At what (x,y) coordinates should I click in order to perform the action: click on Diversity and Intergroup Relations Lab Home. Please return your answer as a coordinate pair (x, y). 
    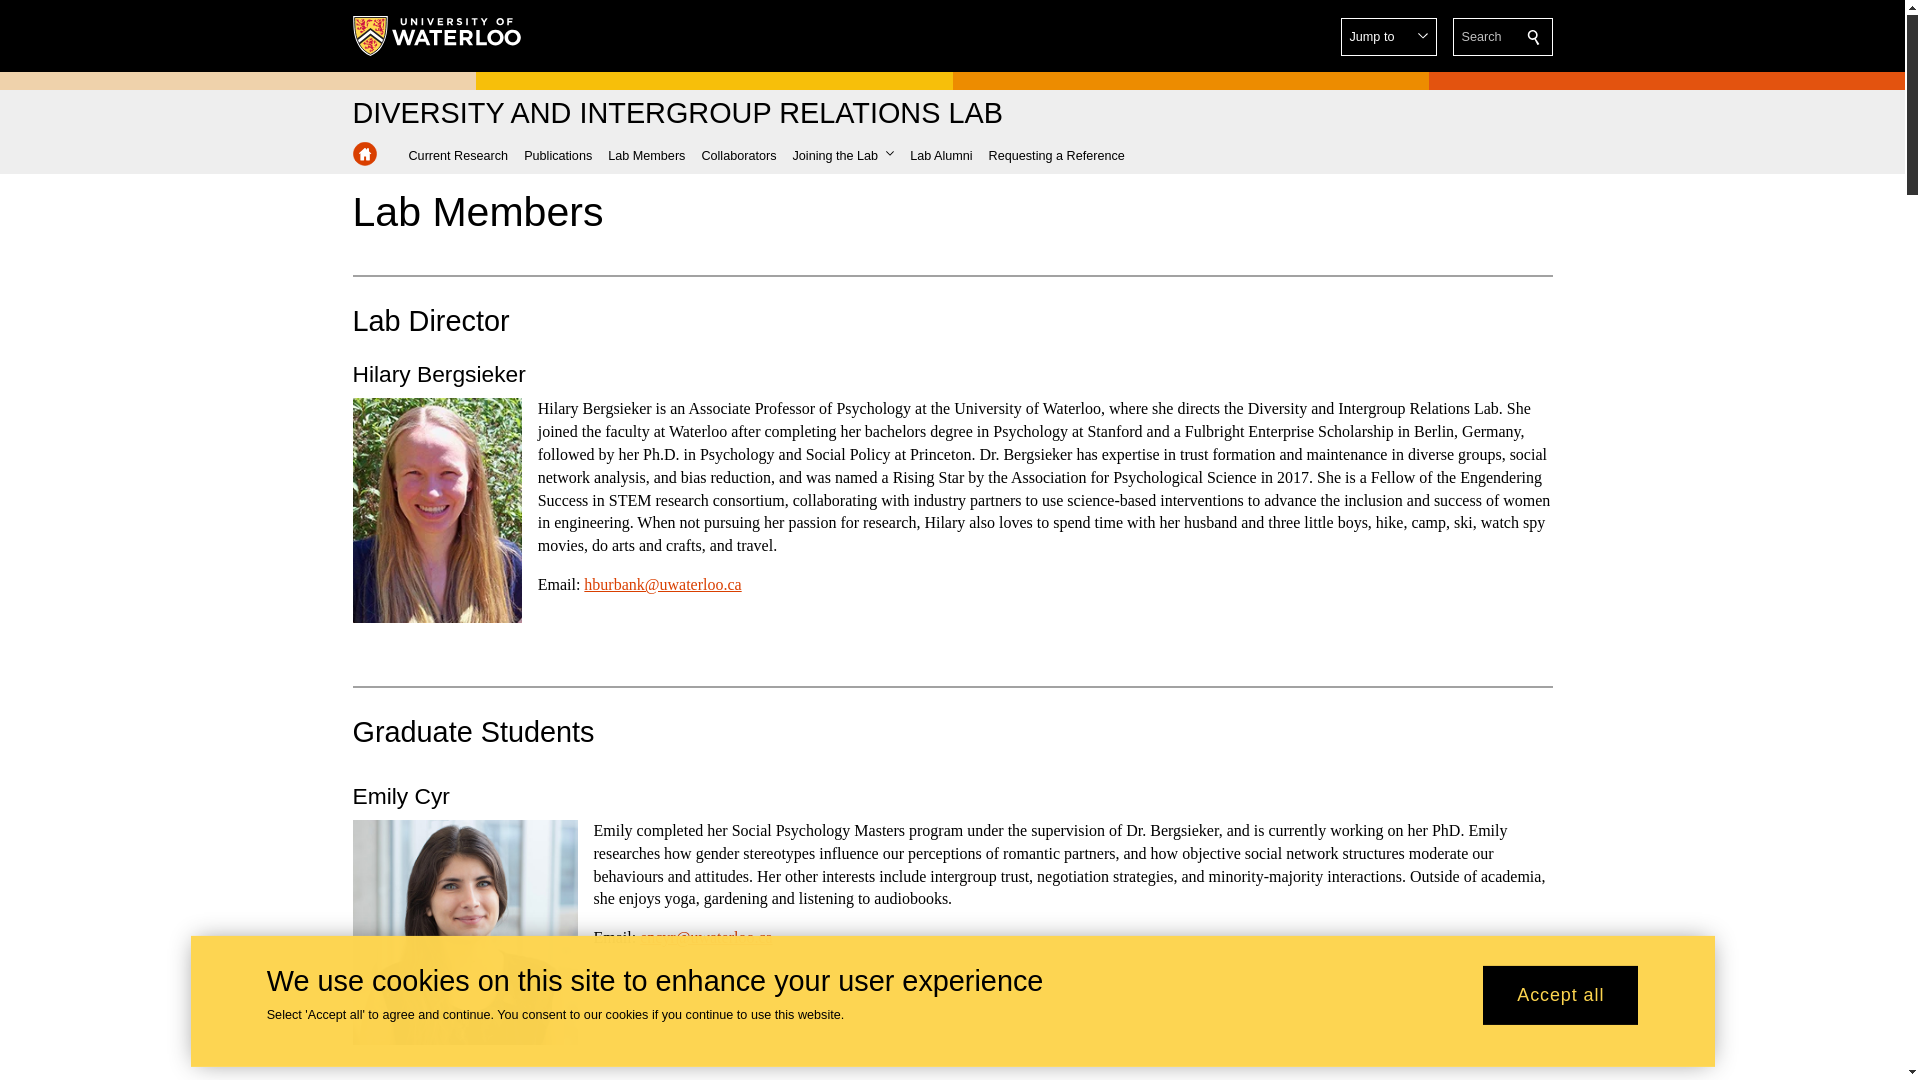
    Looking at the image, I should click on (676, 114).